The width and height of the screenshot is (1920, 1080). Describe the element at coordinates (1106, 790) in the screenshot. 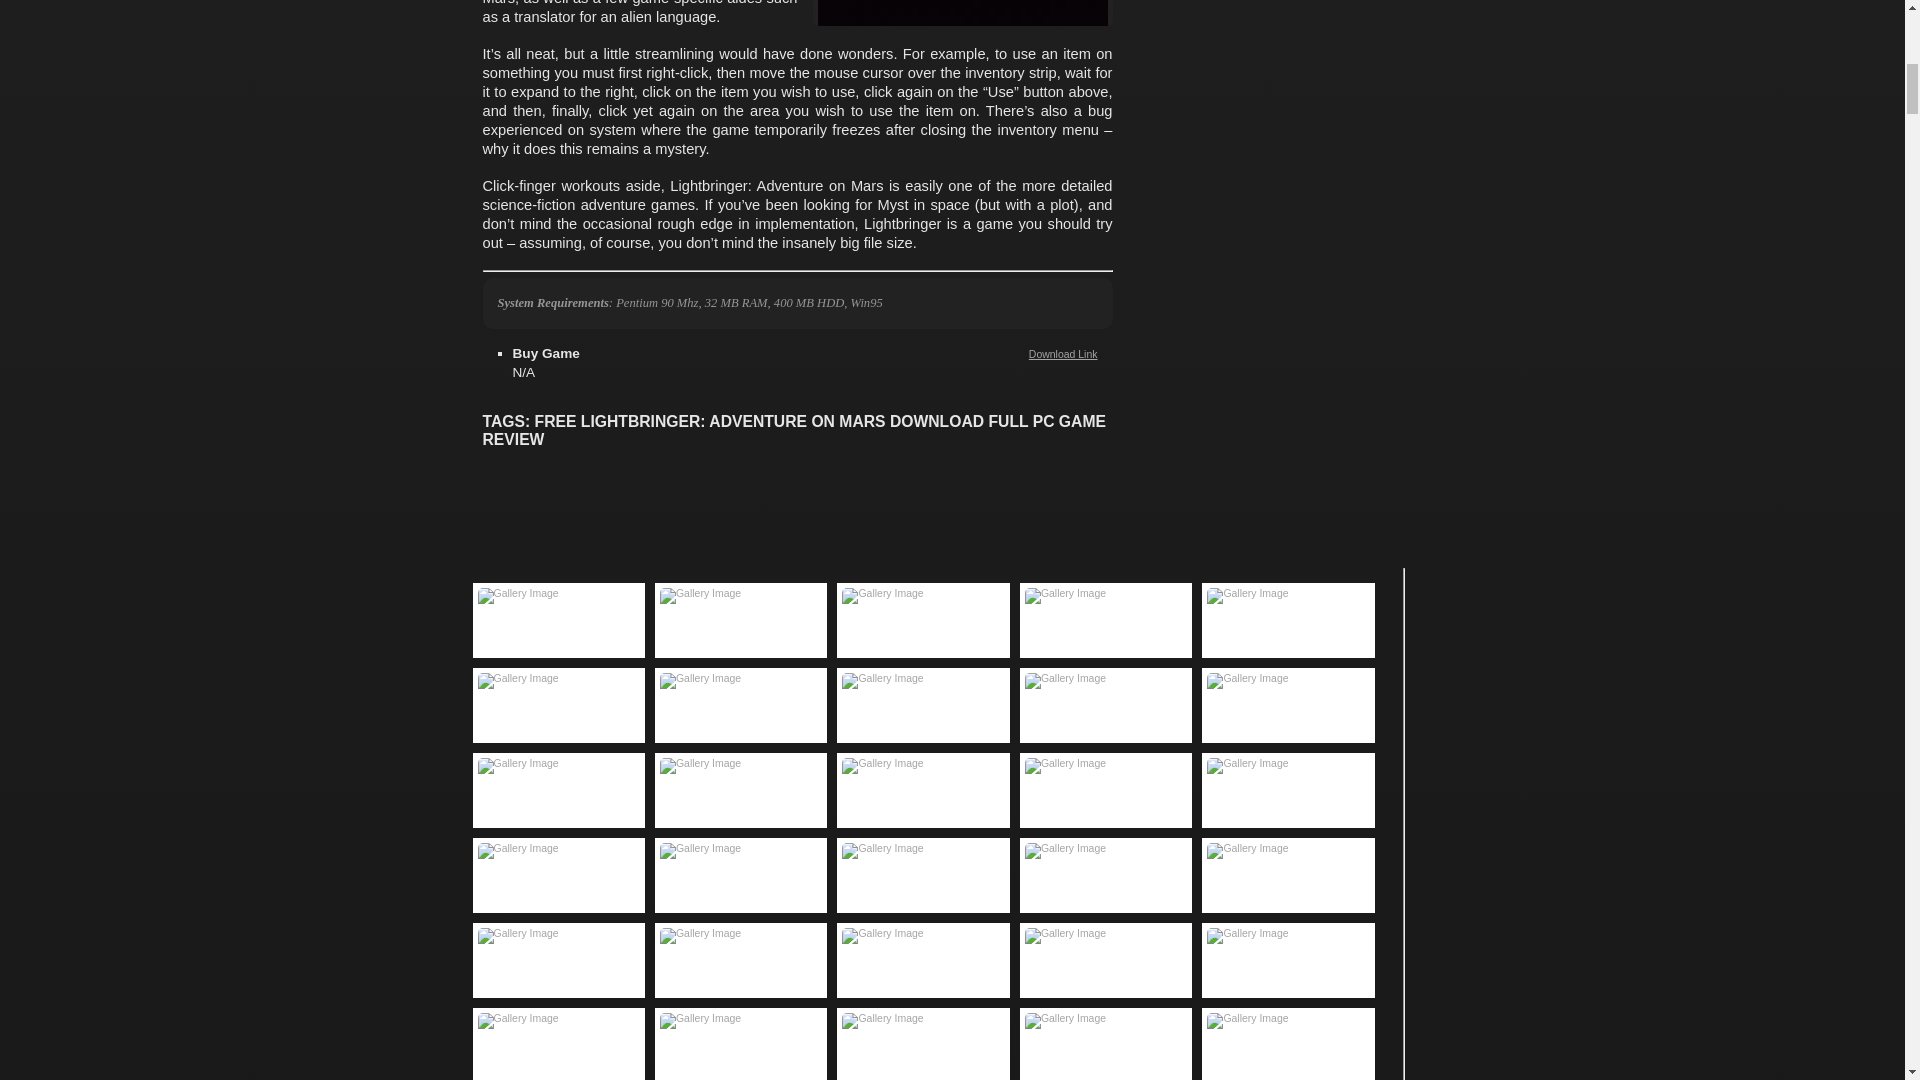

I see `Gallery Image` at that location.